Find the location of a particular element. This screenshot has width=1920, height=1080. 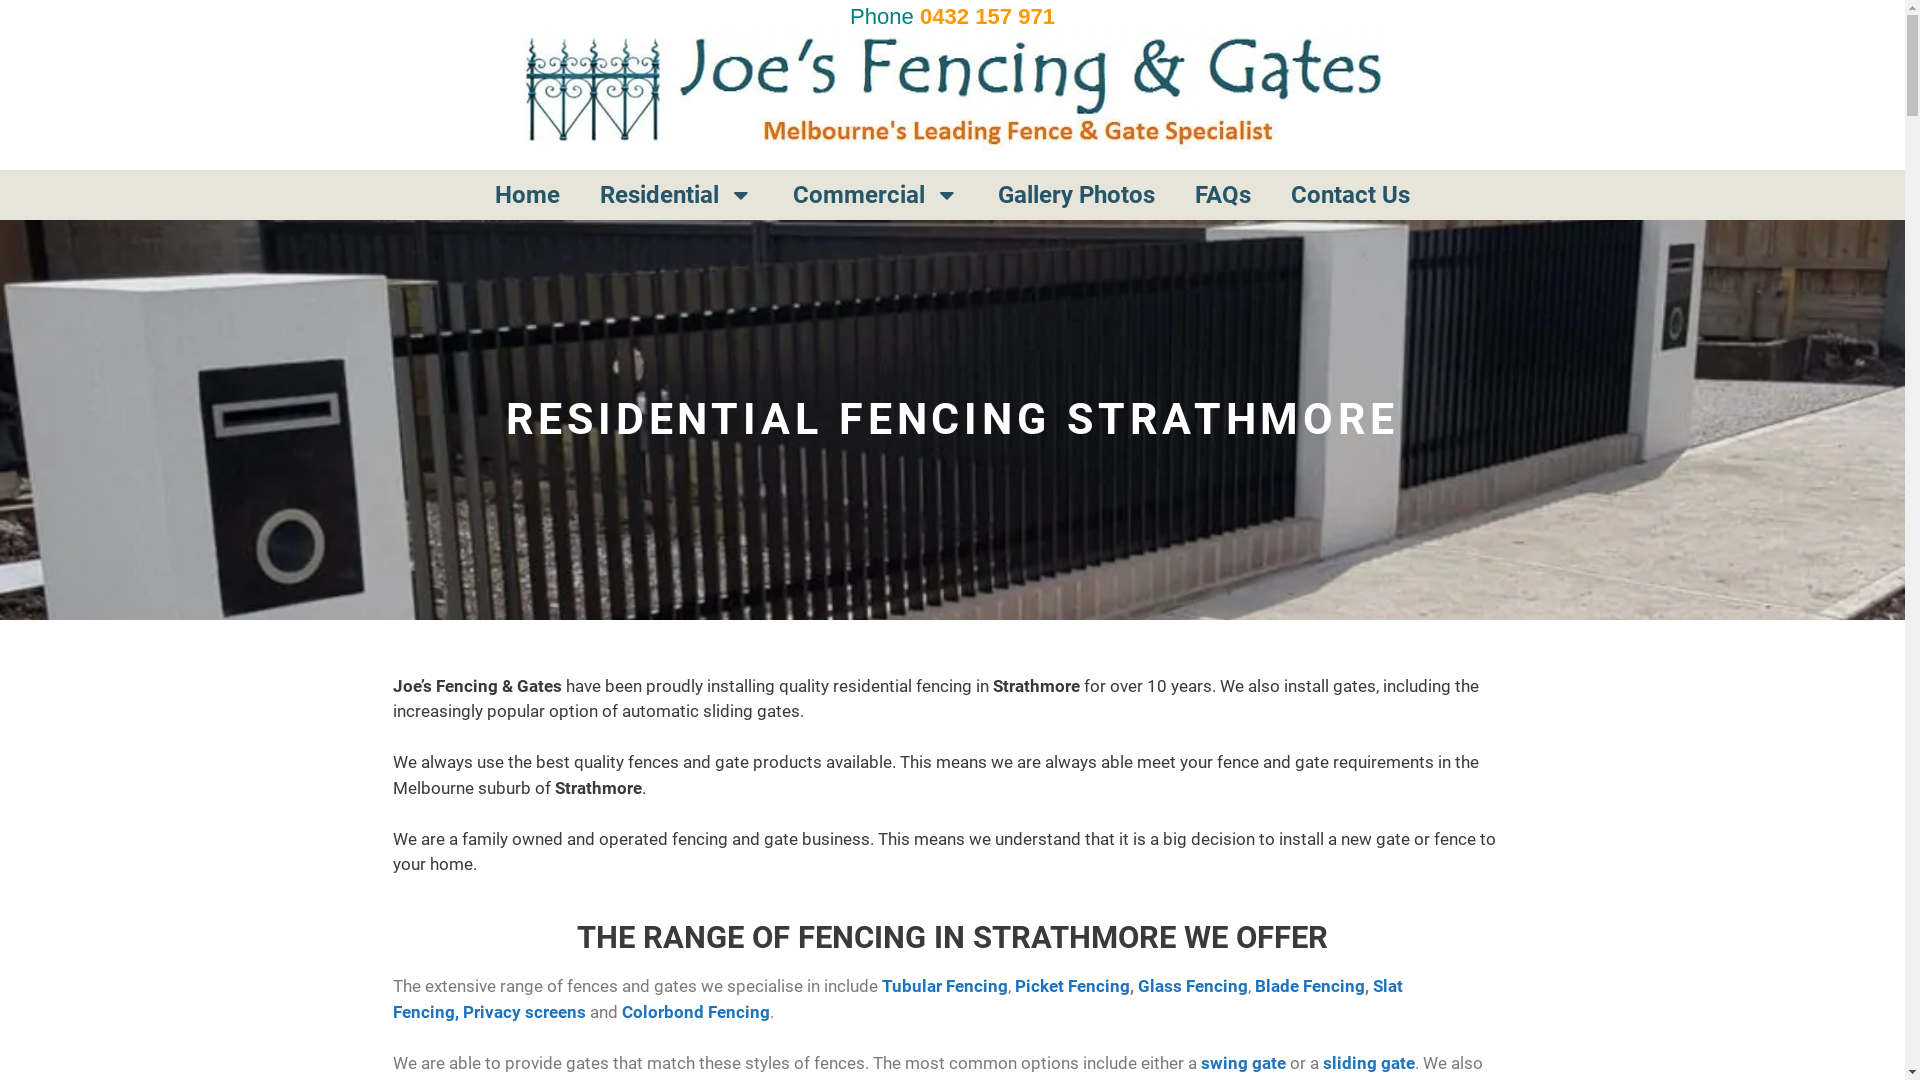

Home is located at coordinates (528, 195).